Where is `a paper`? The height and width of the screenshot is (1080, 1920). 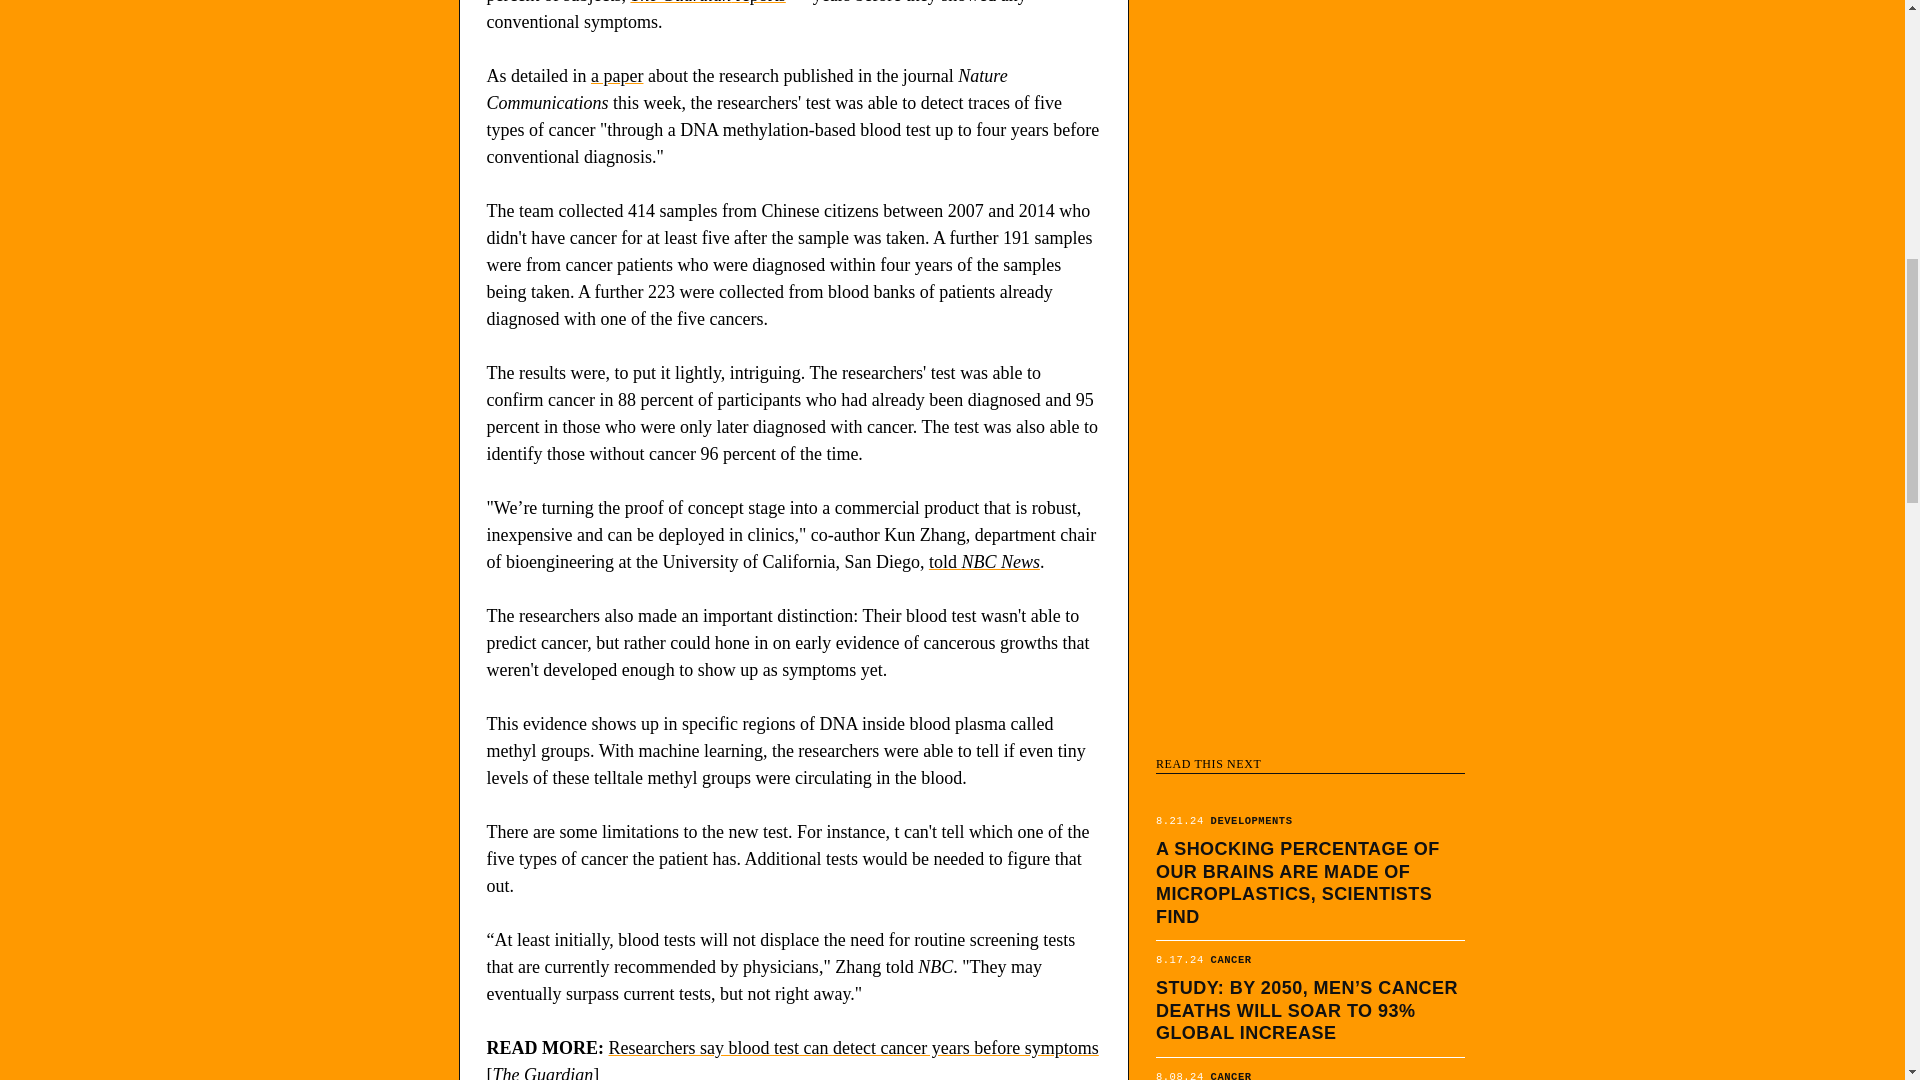 a paper is located at coordinates (617, 76).